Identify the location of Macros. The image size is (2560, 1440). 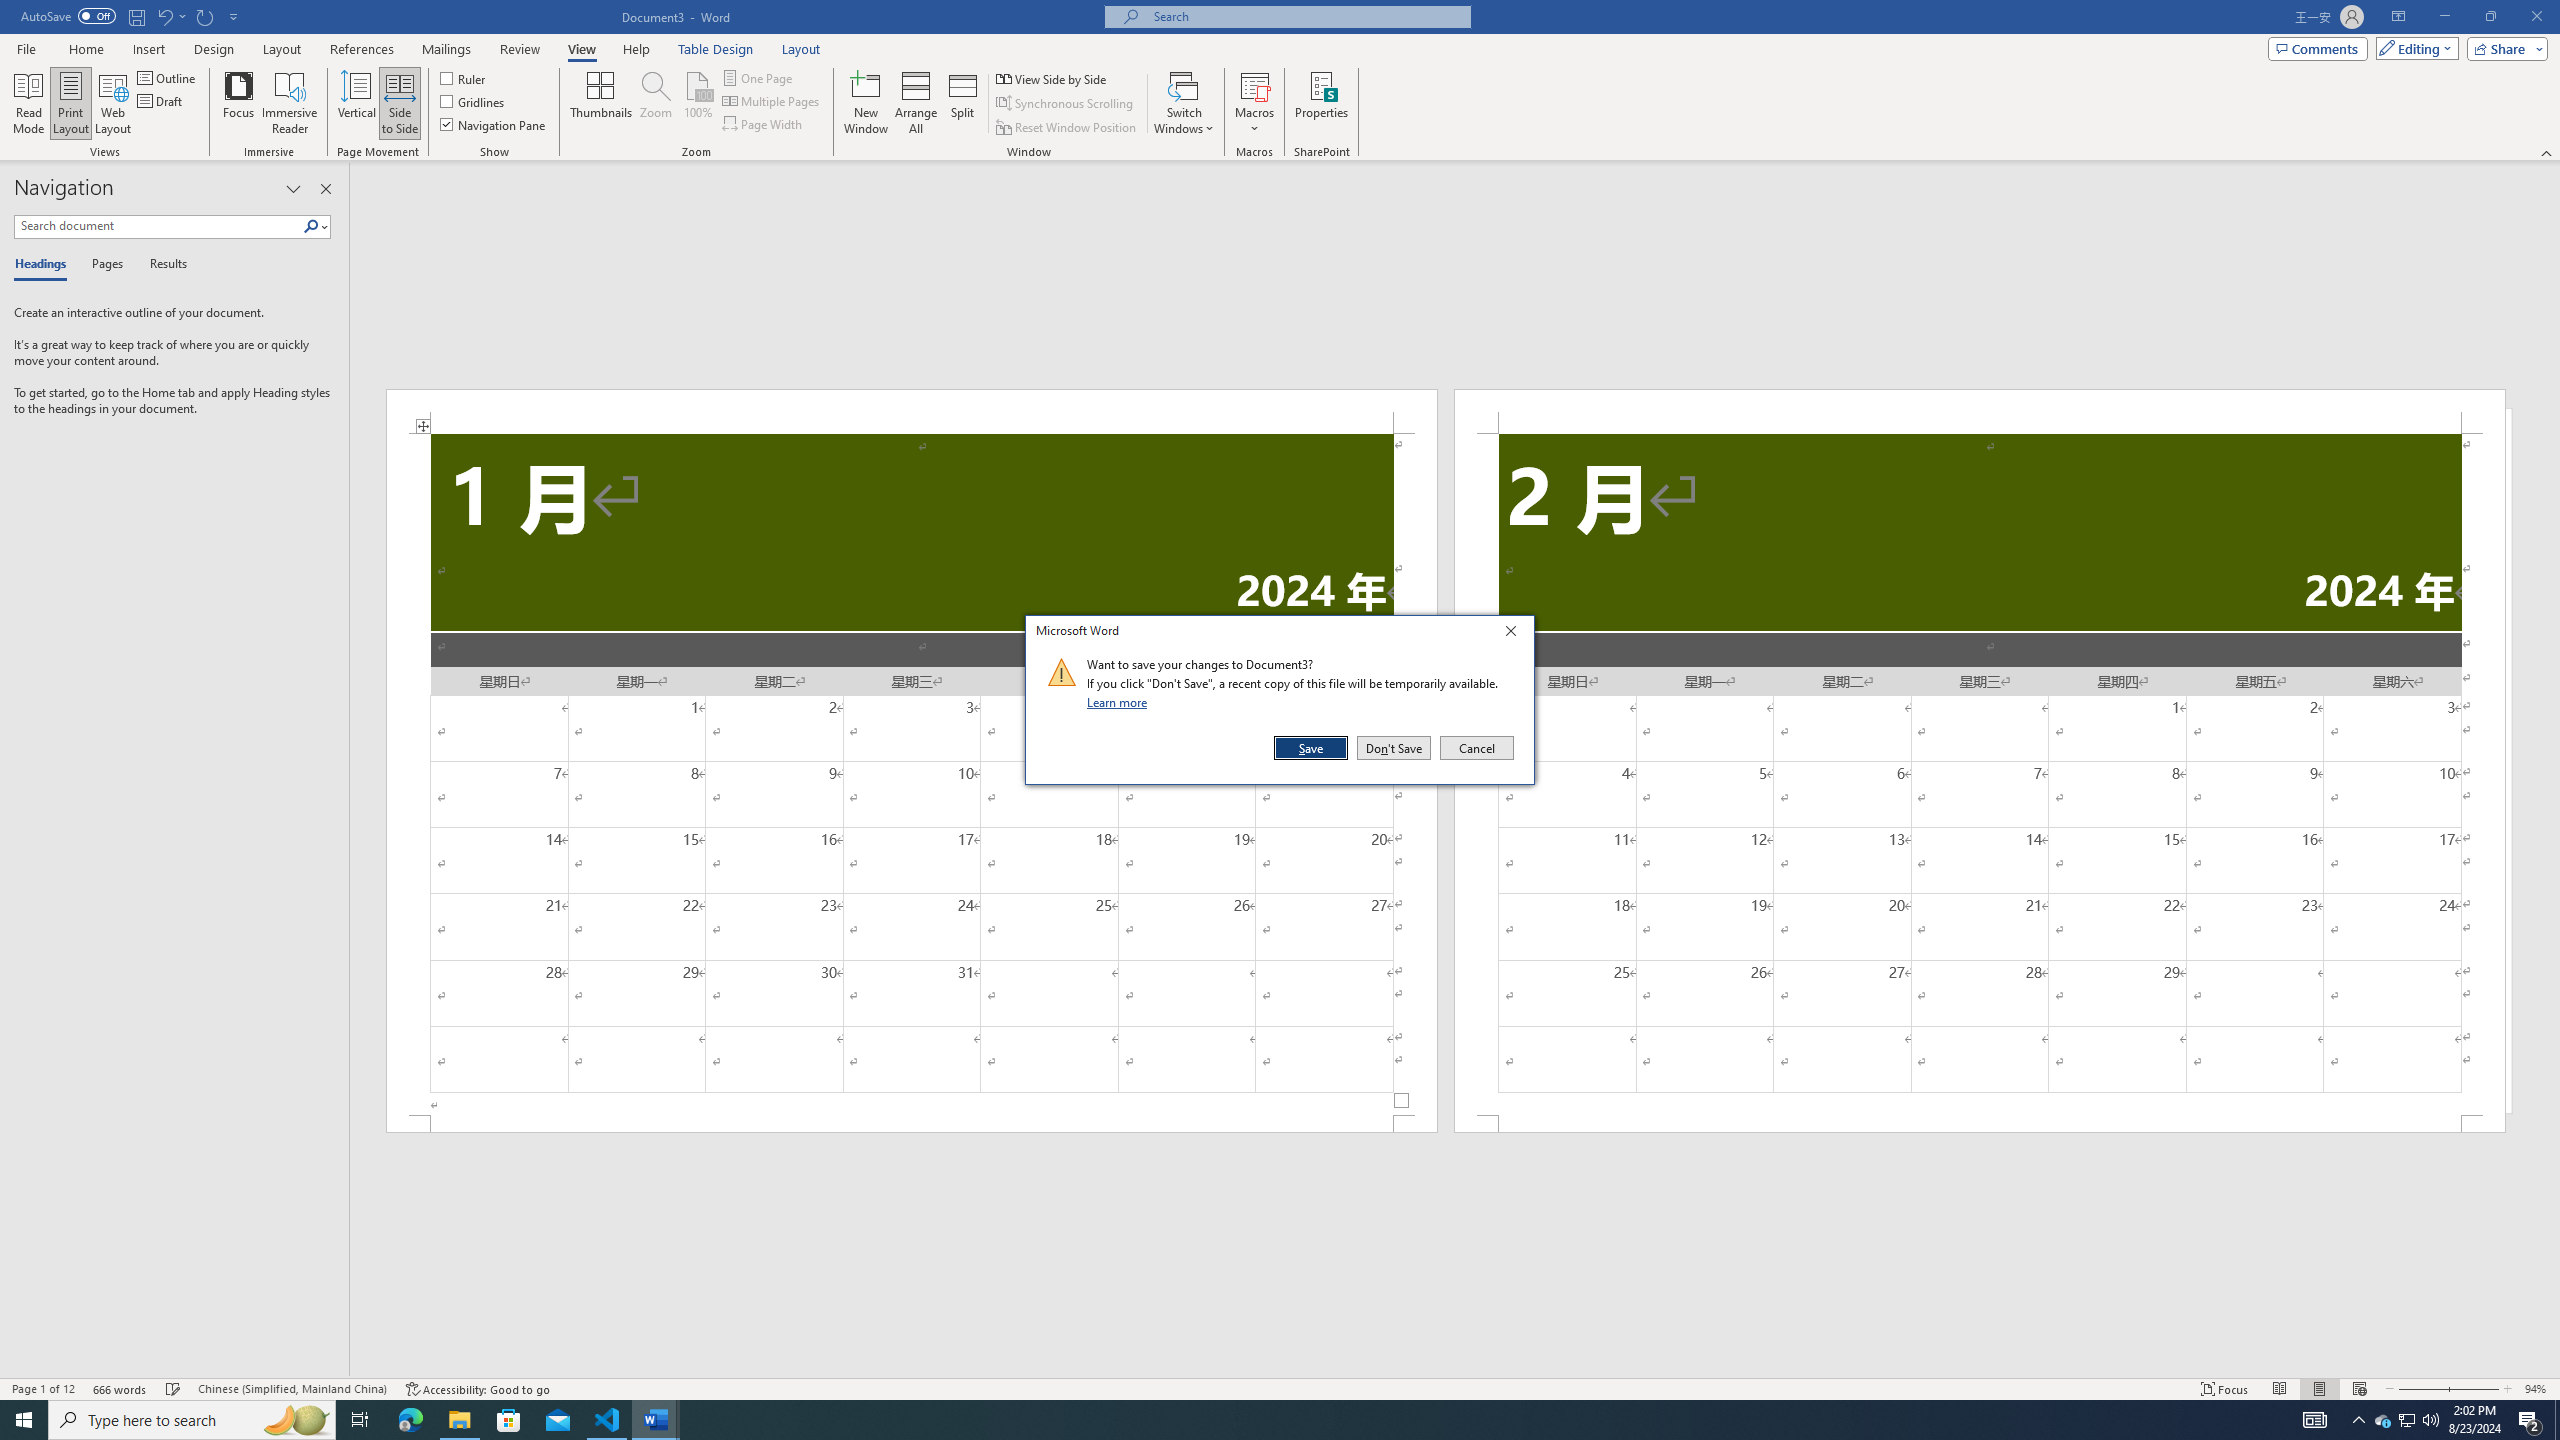
(1255, 103).